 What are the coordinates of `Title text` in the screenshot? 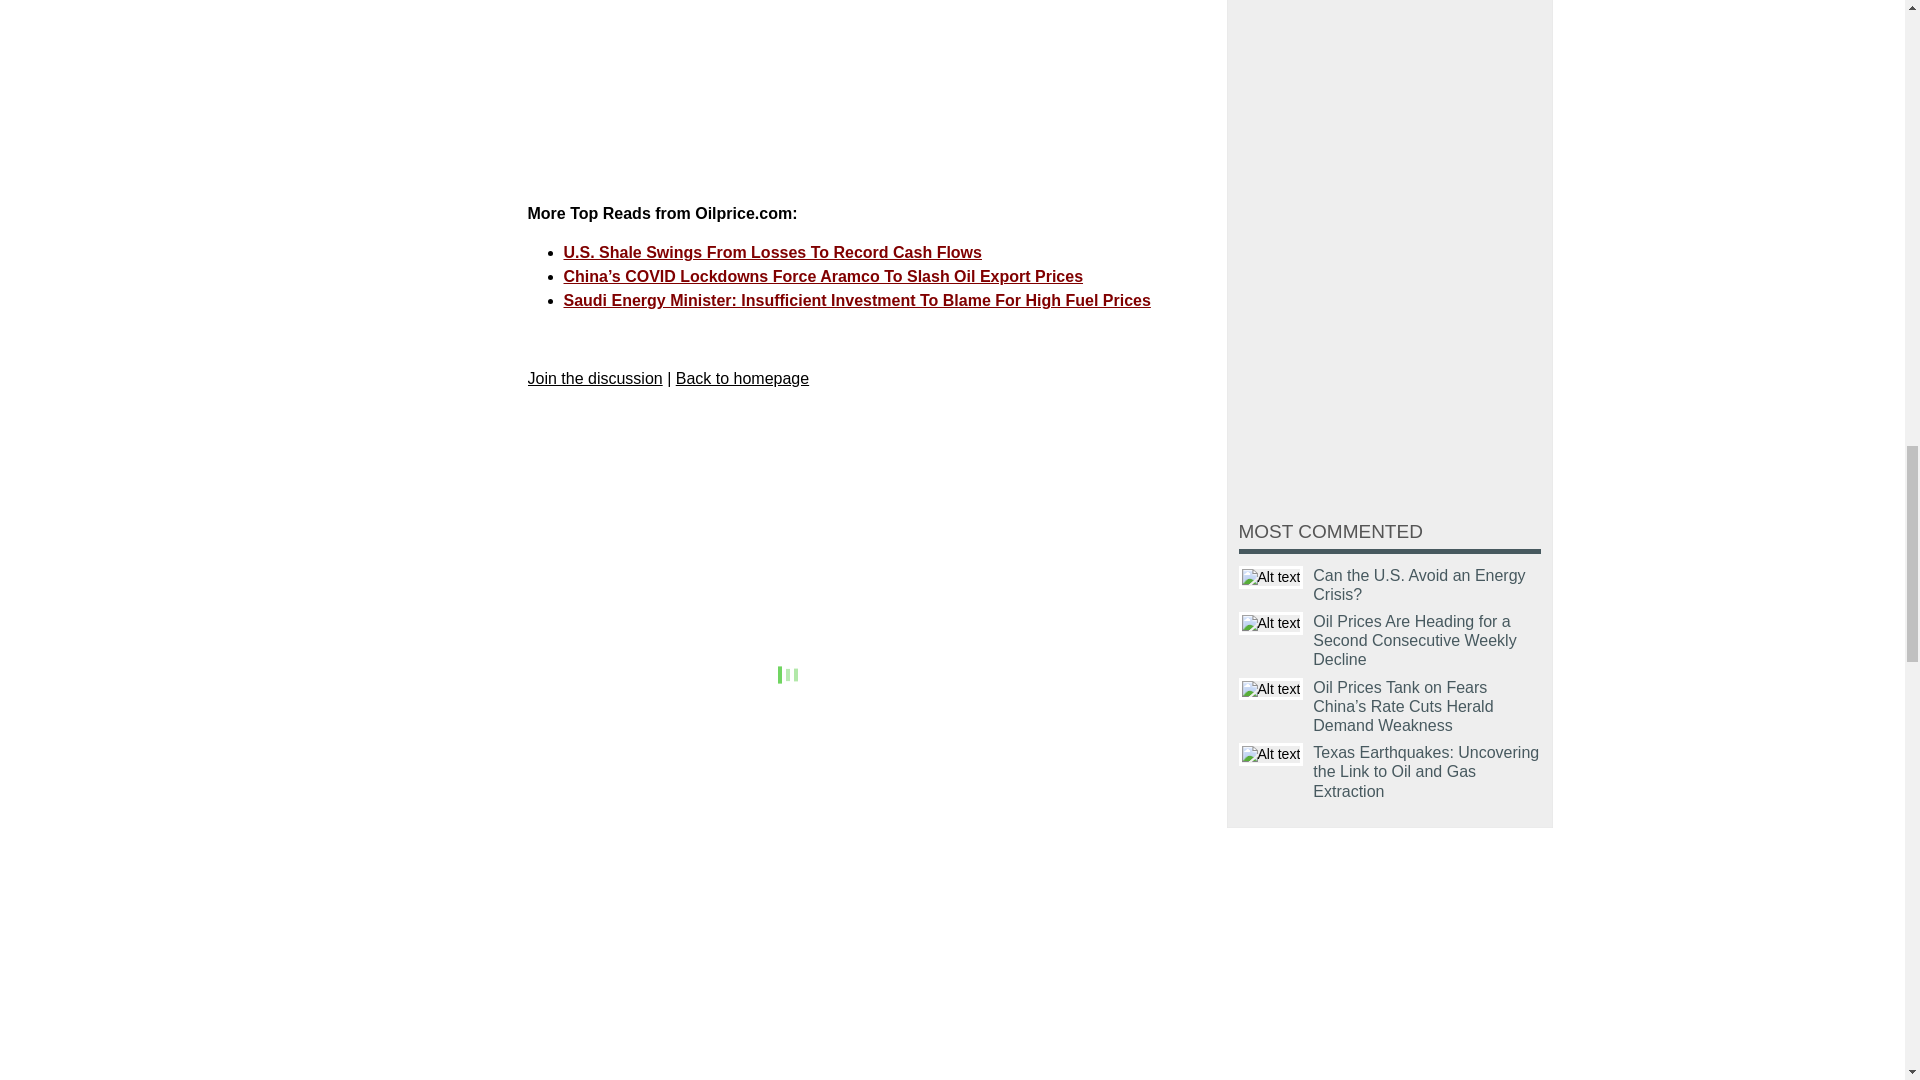 It's located at (1270, 689).